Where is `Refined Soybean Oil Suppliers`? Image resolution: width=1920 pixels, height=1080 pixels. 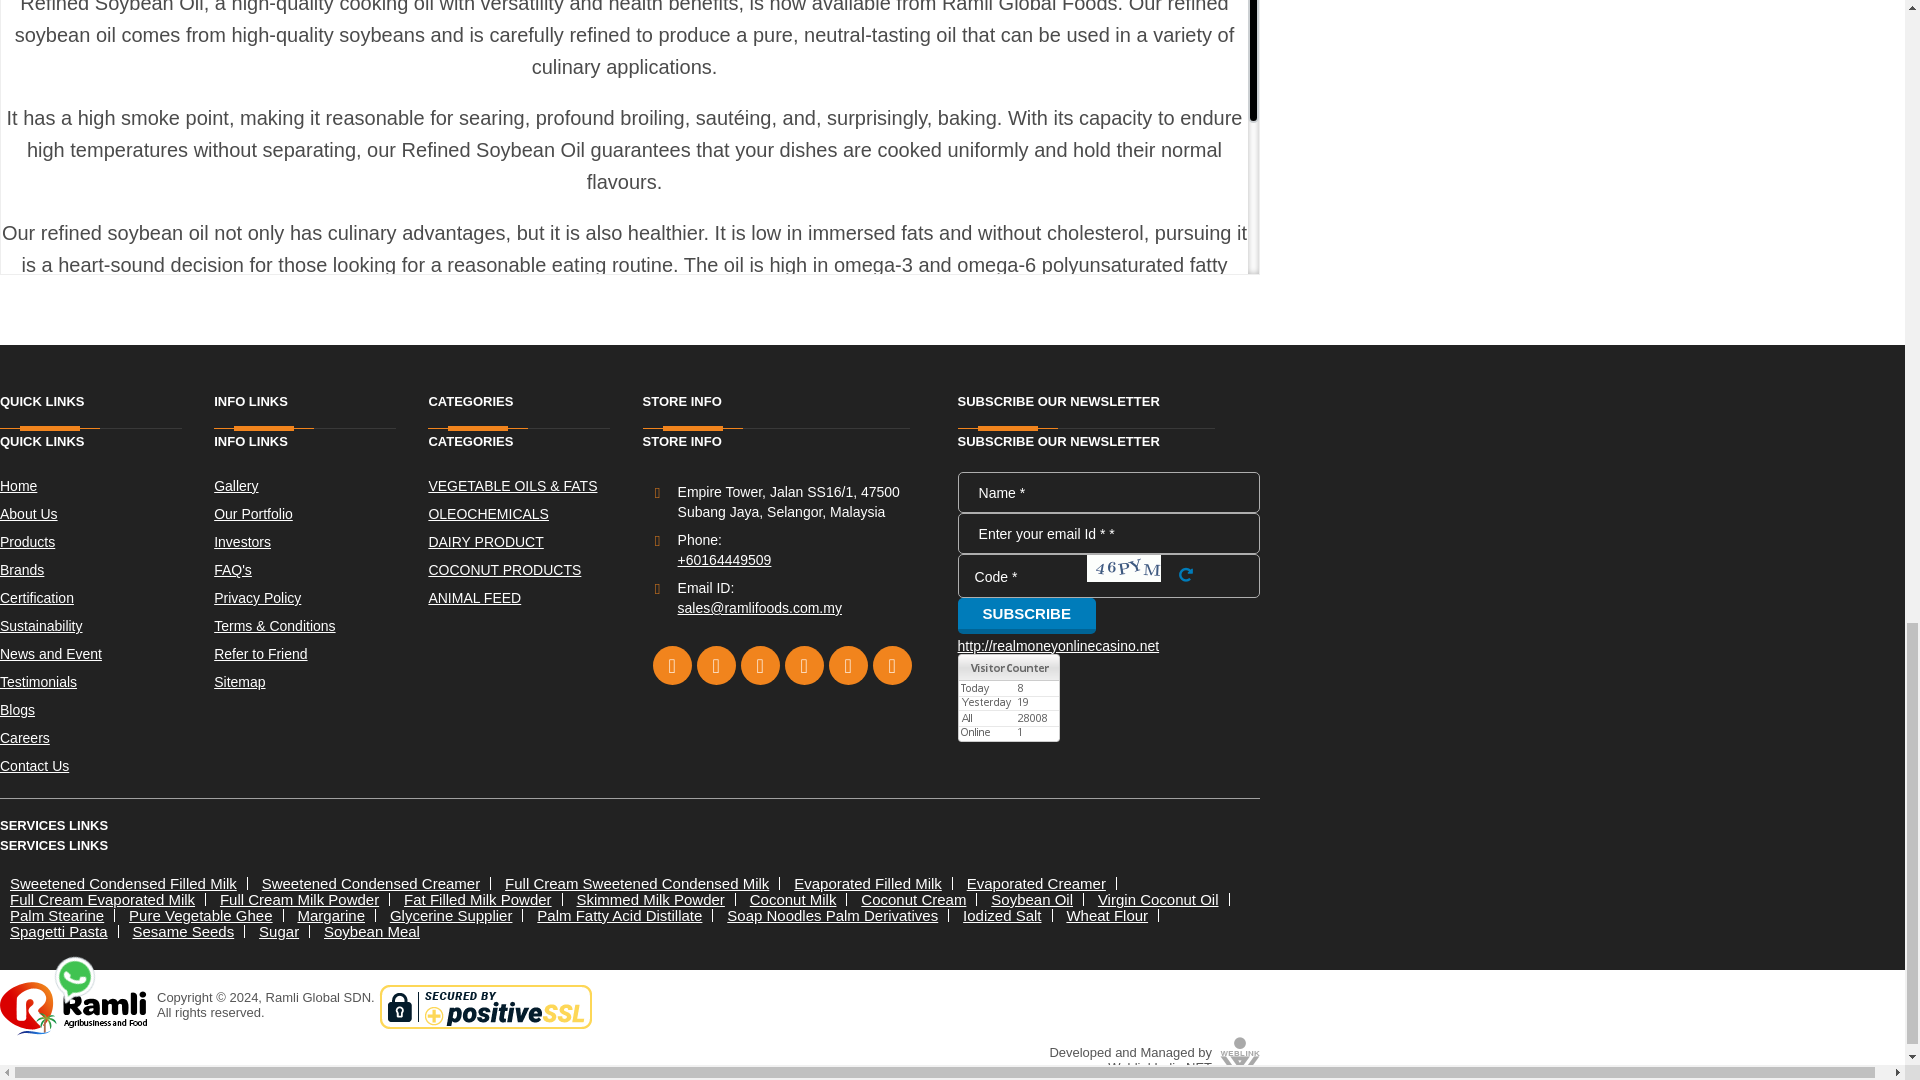 Refined Soybean Oil Suppliers is located at coordinates (511, 464).